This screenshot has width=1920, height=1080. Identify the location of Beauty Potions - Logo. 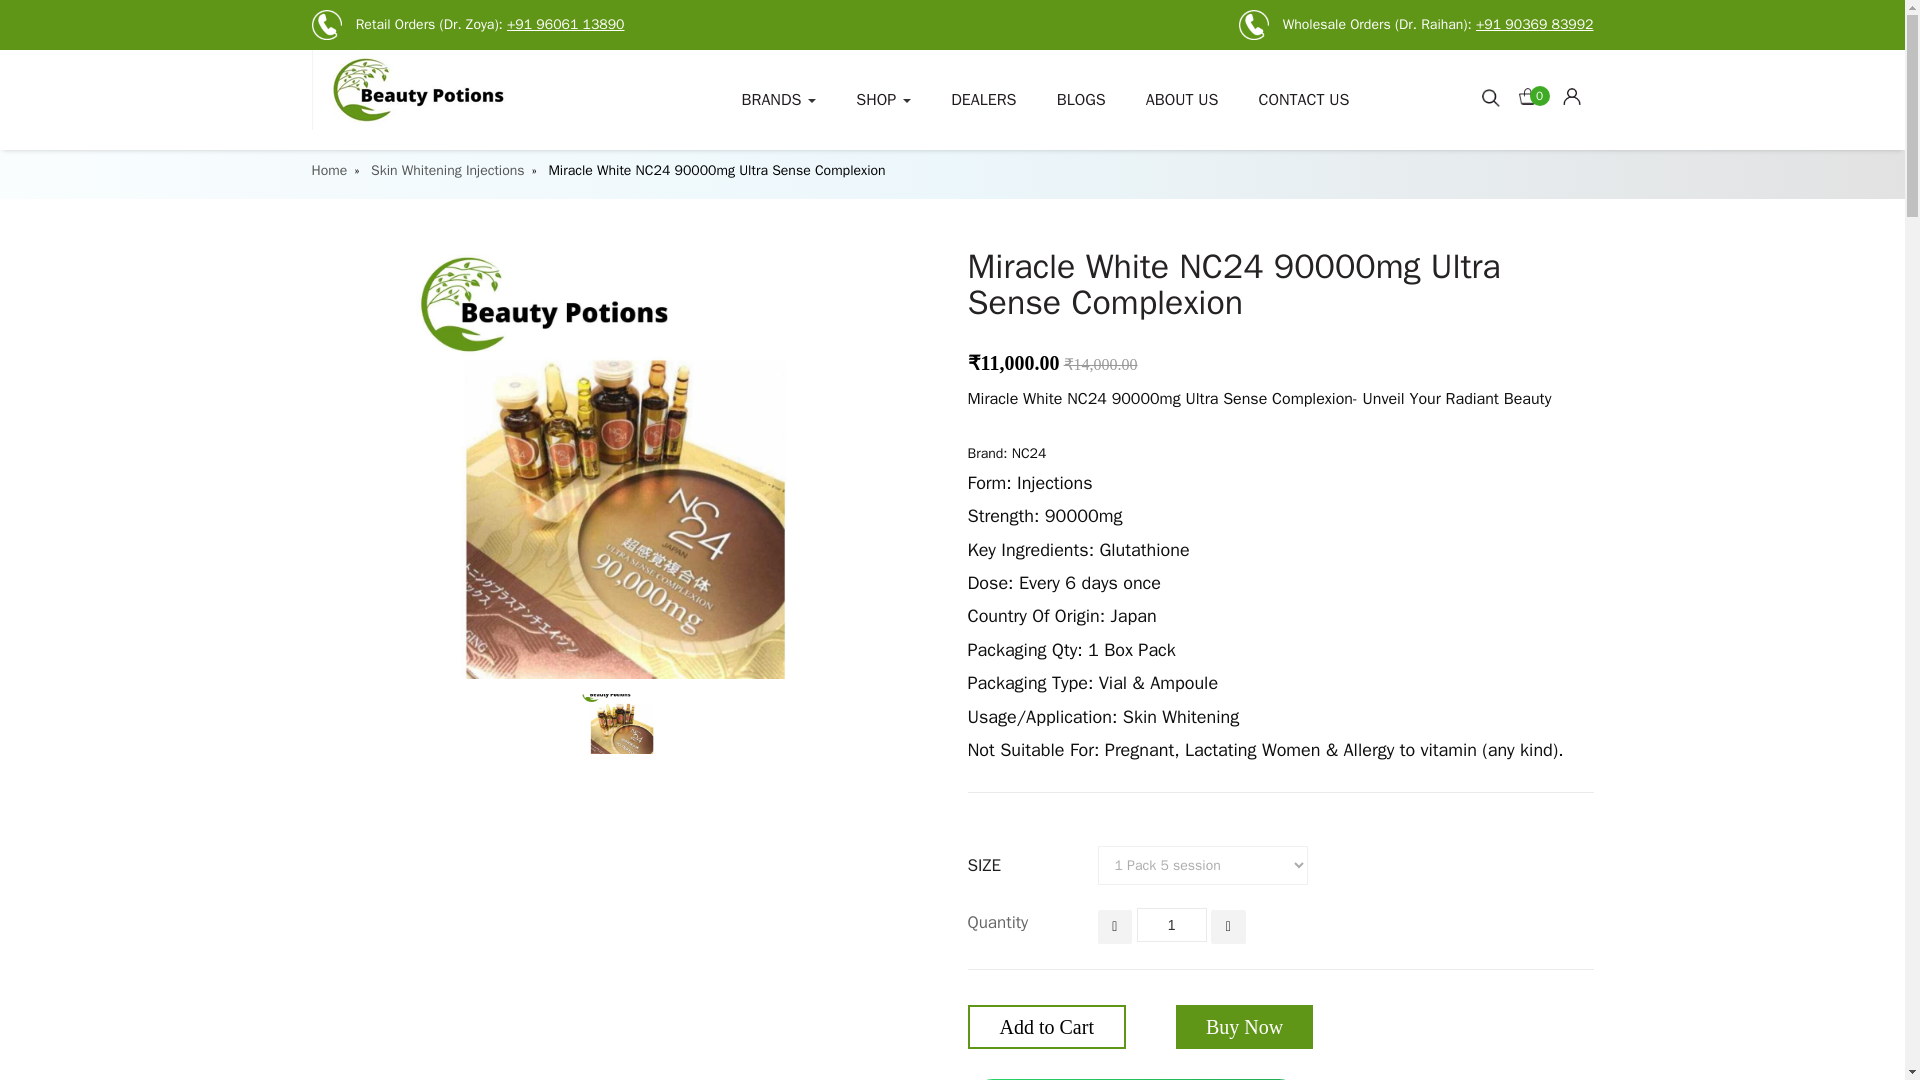
(460, 89).